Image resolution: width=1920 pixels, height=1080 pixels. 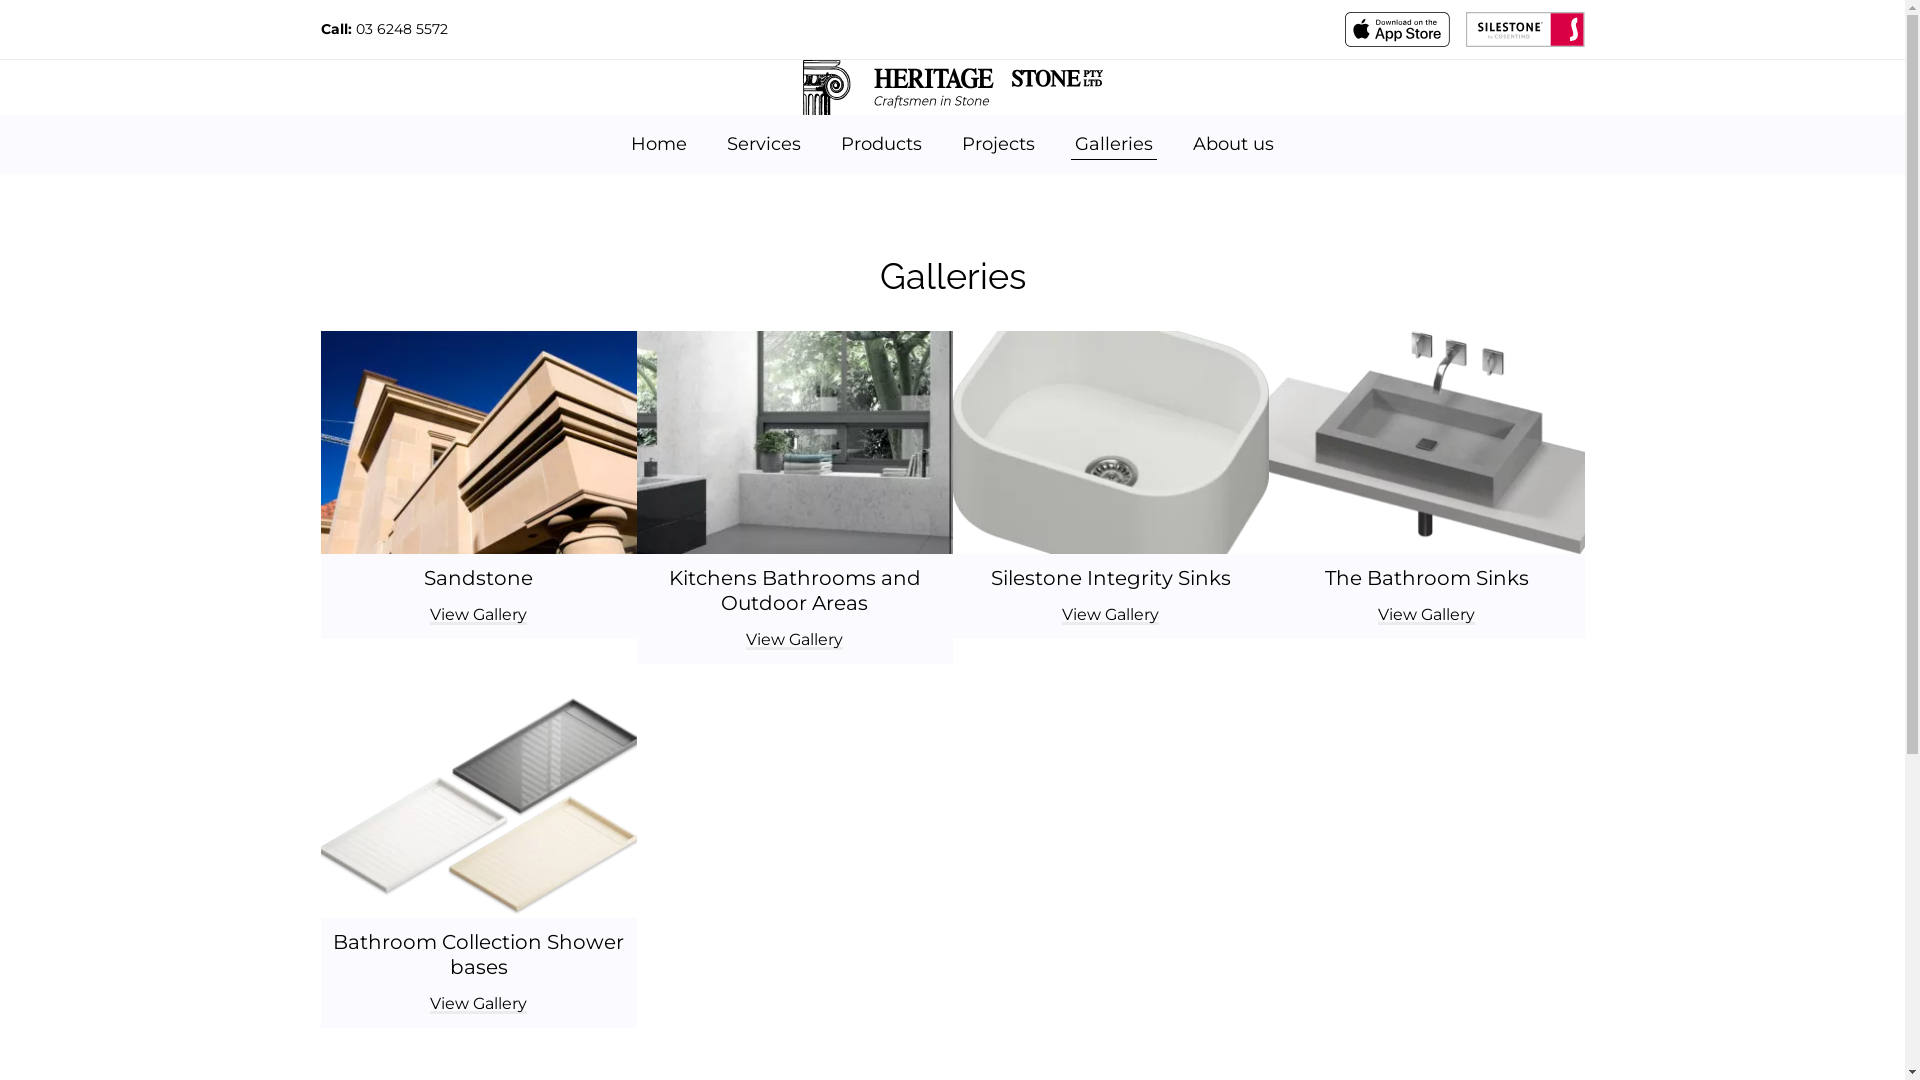 What do you see at coordinates (384, 29) in the screenshot?
I see `Call: 03 6248 5572` at bounding box center [384, 29].